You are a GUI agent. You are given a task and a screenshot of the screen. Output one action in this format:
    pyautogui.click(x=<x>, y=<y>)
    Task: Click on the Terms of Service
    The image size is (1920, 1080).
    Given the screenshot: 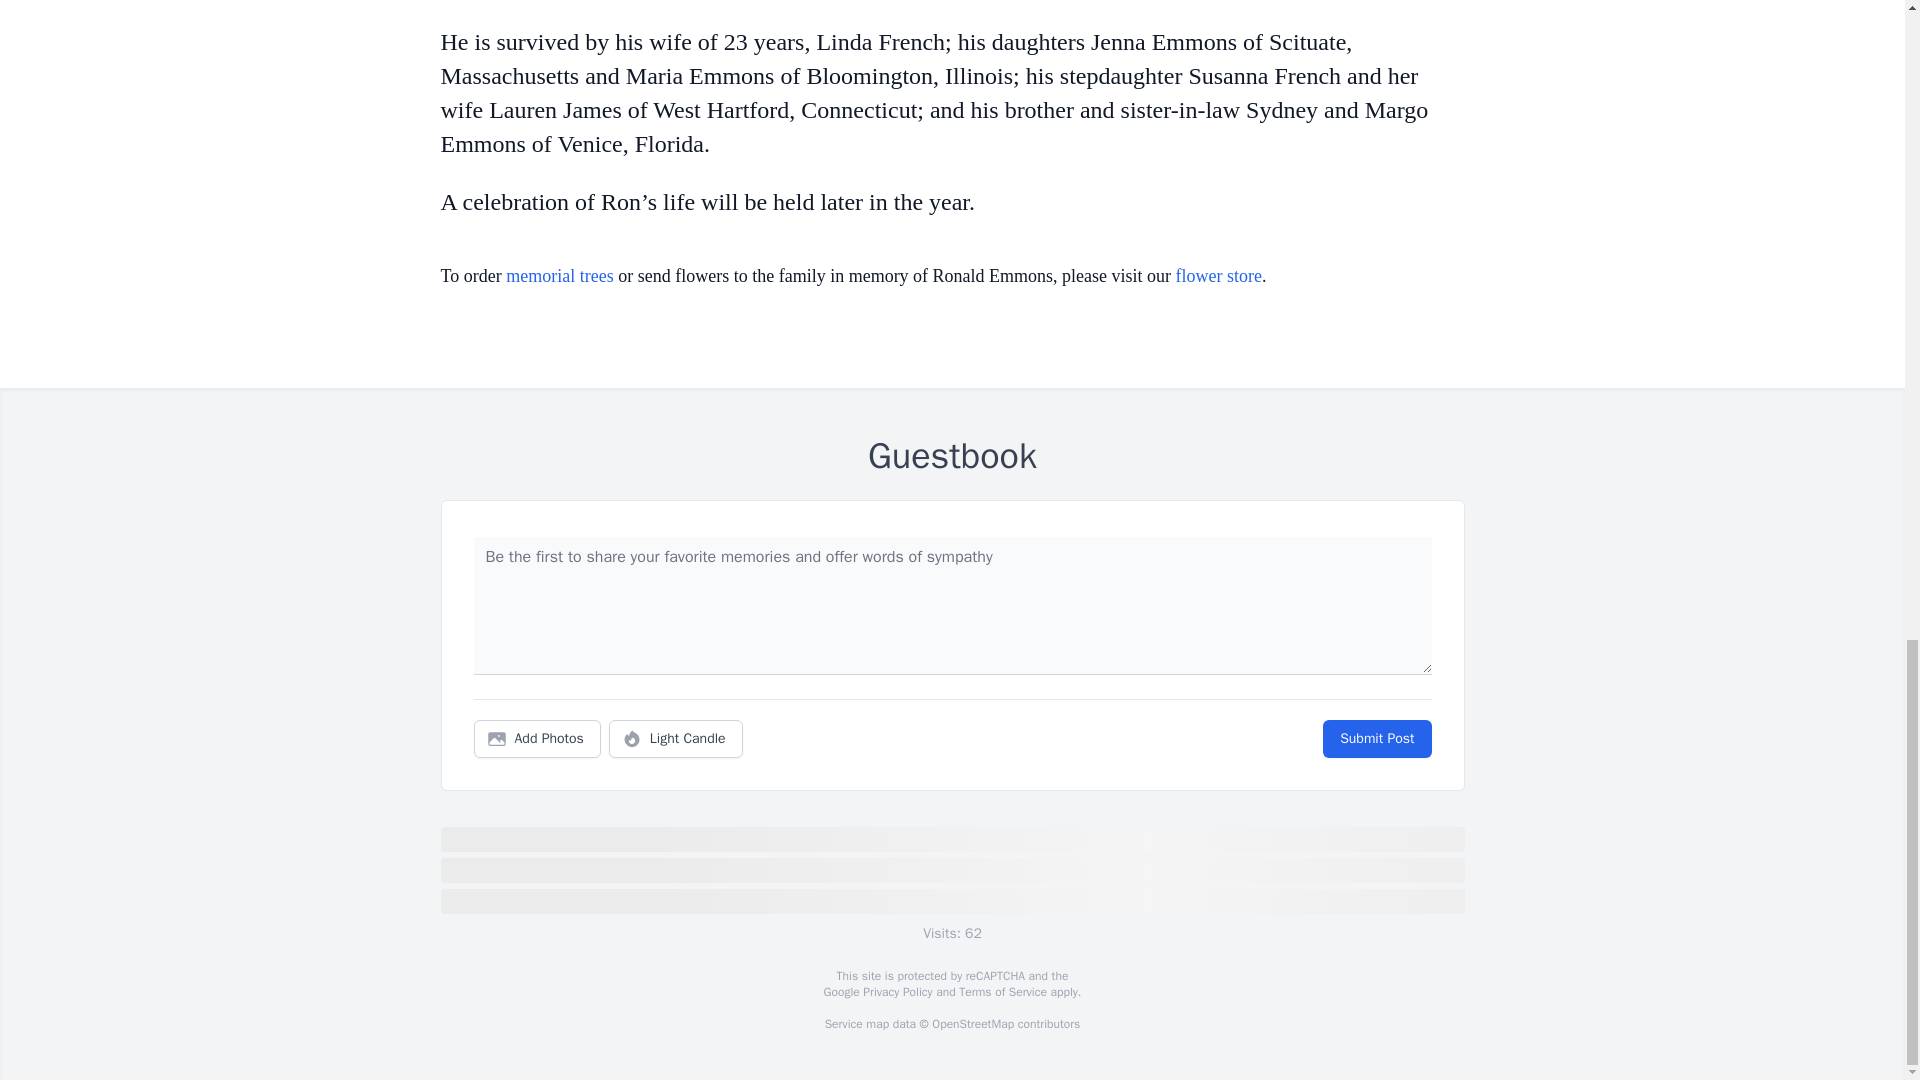 What is the action you would take?
    pyautogui.click(x=1002, y=992)
    